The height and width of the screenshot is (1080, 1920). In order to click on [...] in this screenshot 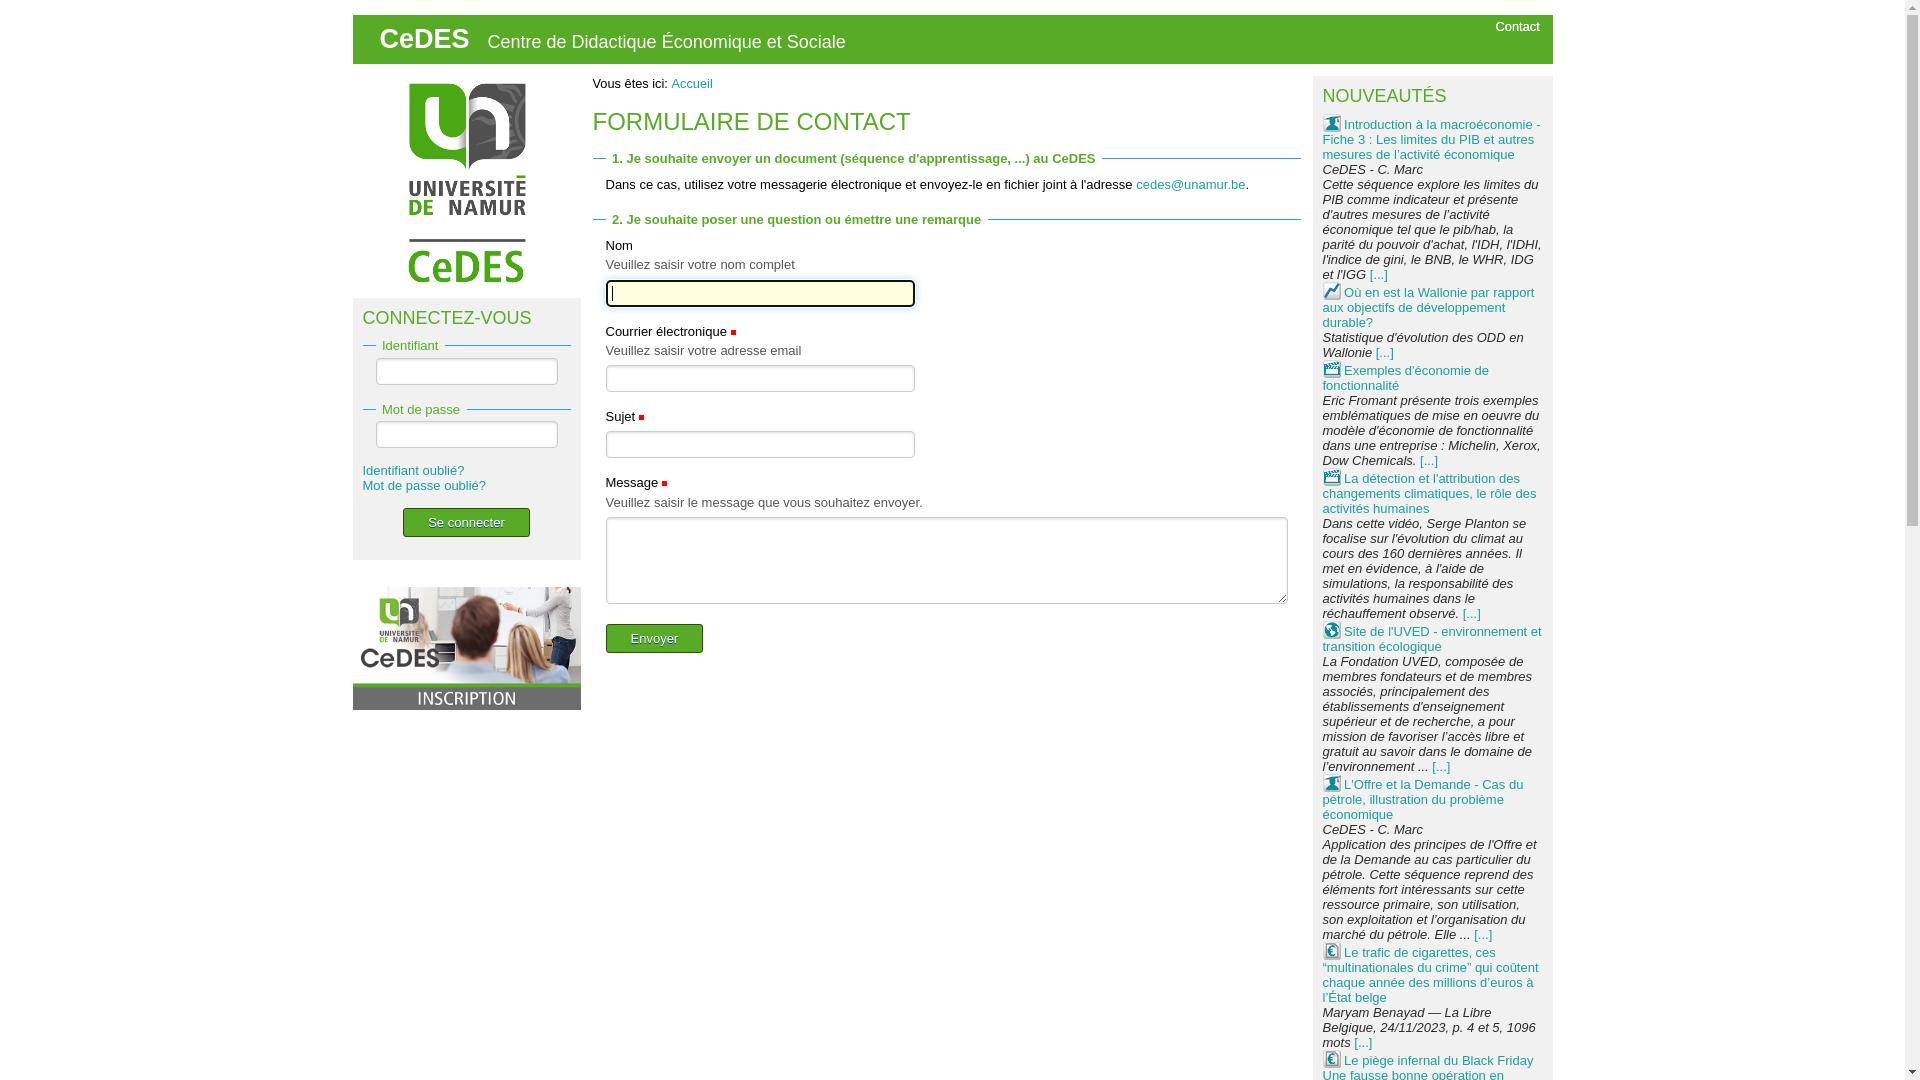, I will do `click(1379, 274)`.